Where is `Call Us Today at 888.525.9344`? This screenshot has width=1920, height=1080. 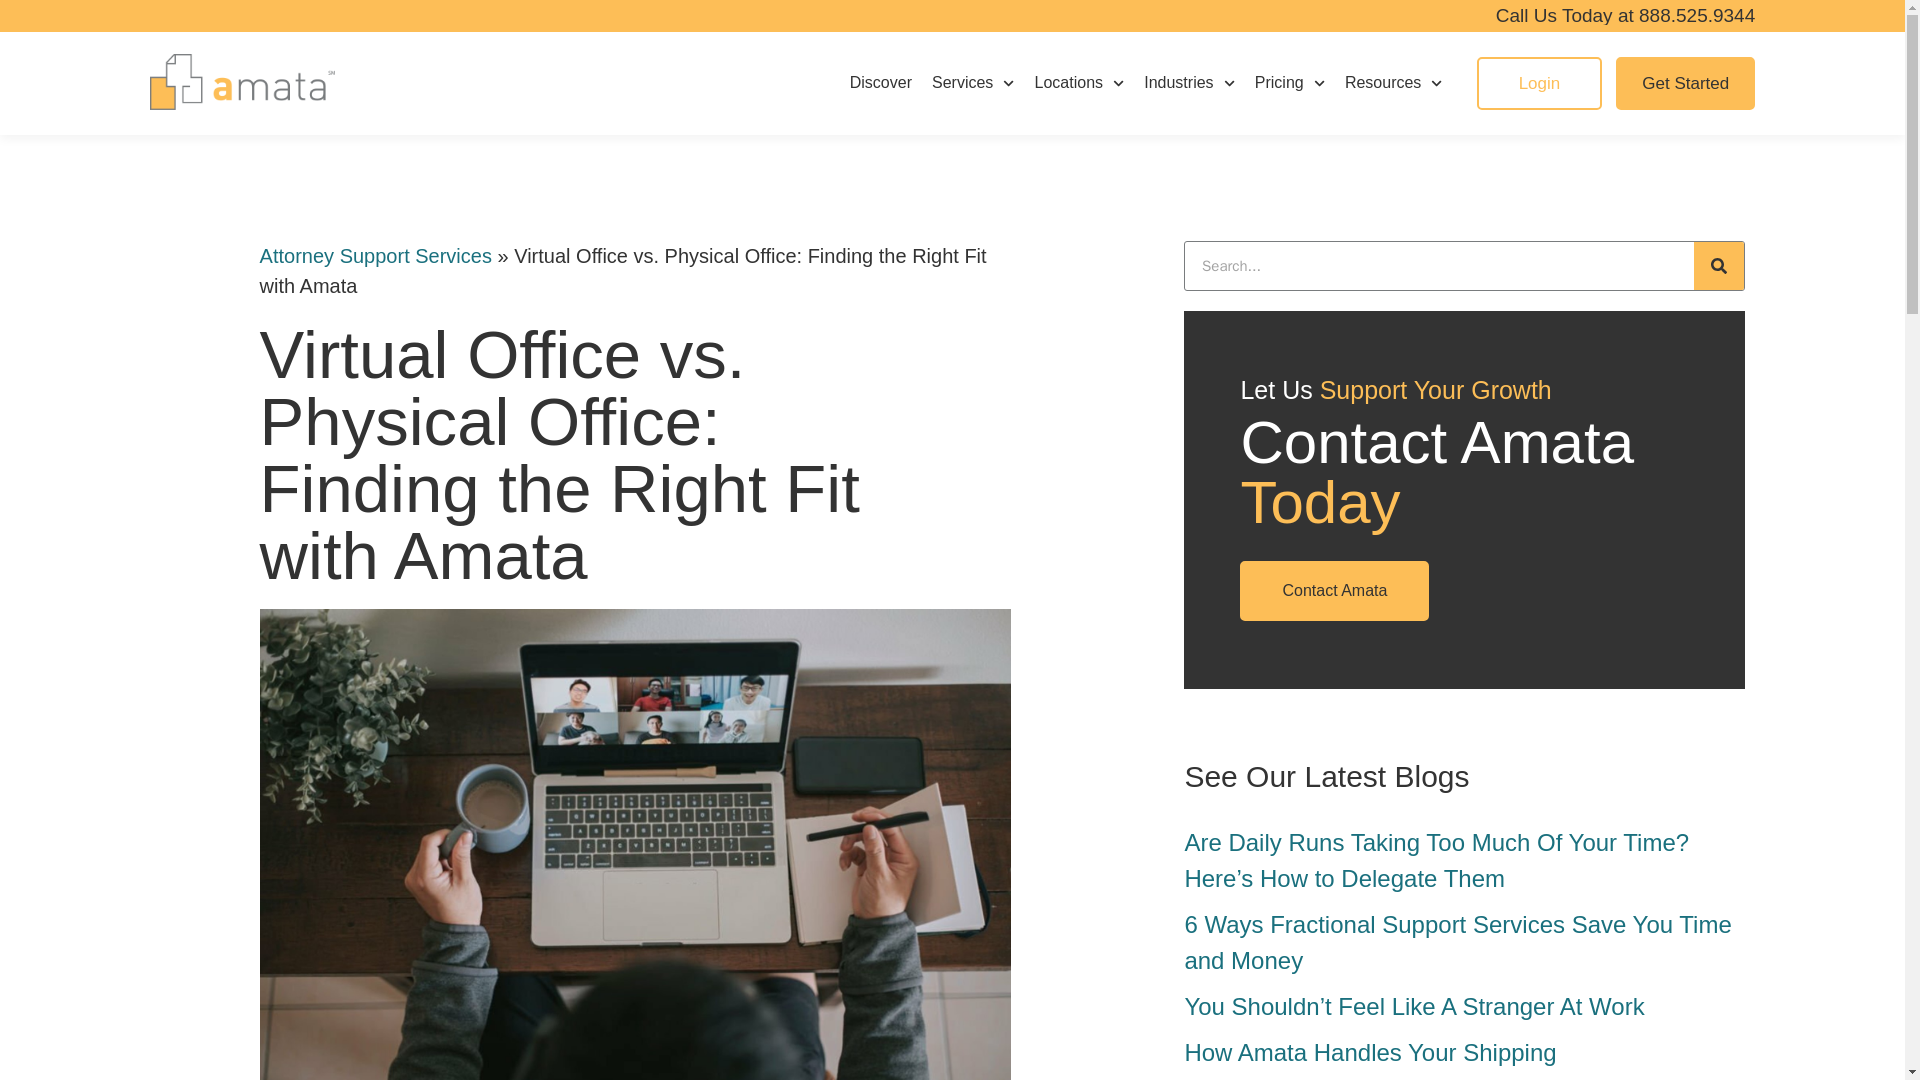
Call Us Today at 888.525.9344 is located at coordinates (1626, 15).